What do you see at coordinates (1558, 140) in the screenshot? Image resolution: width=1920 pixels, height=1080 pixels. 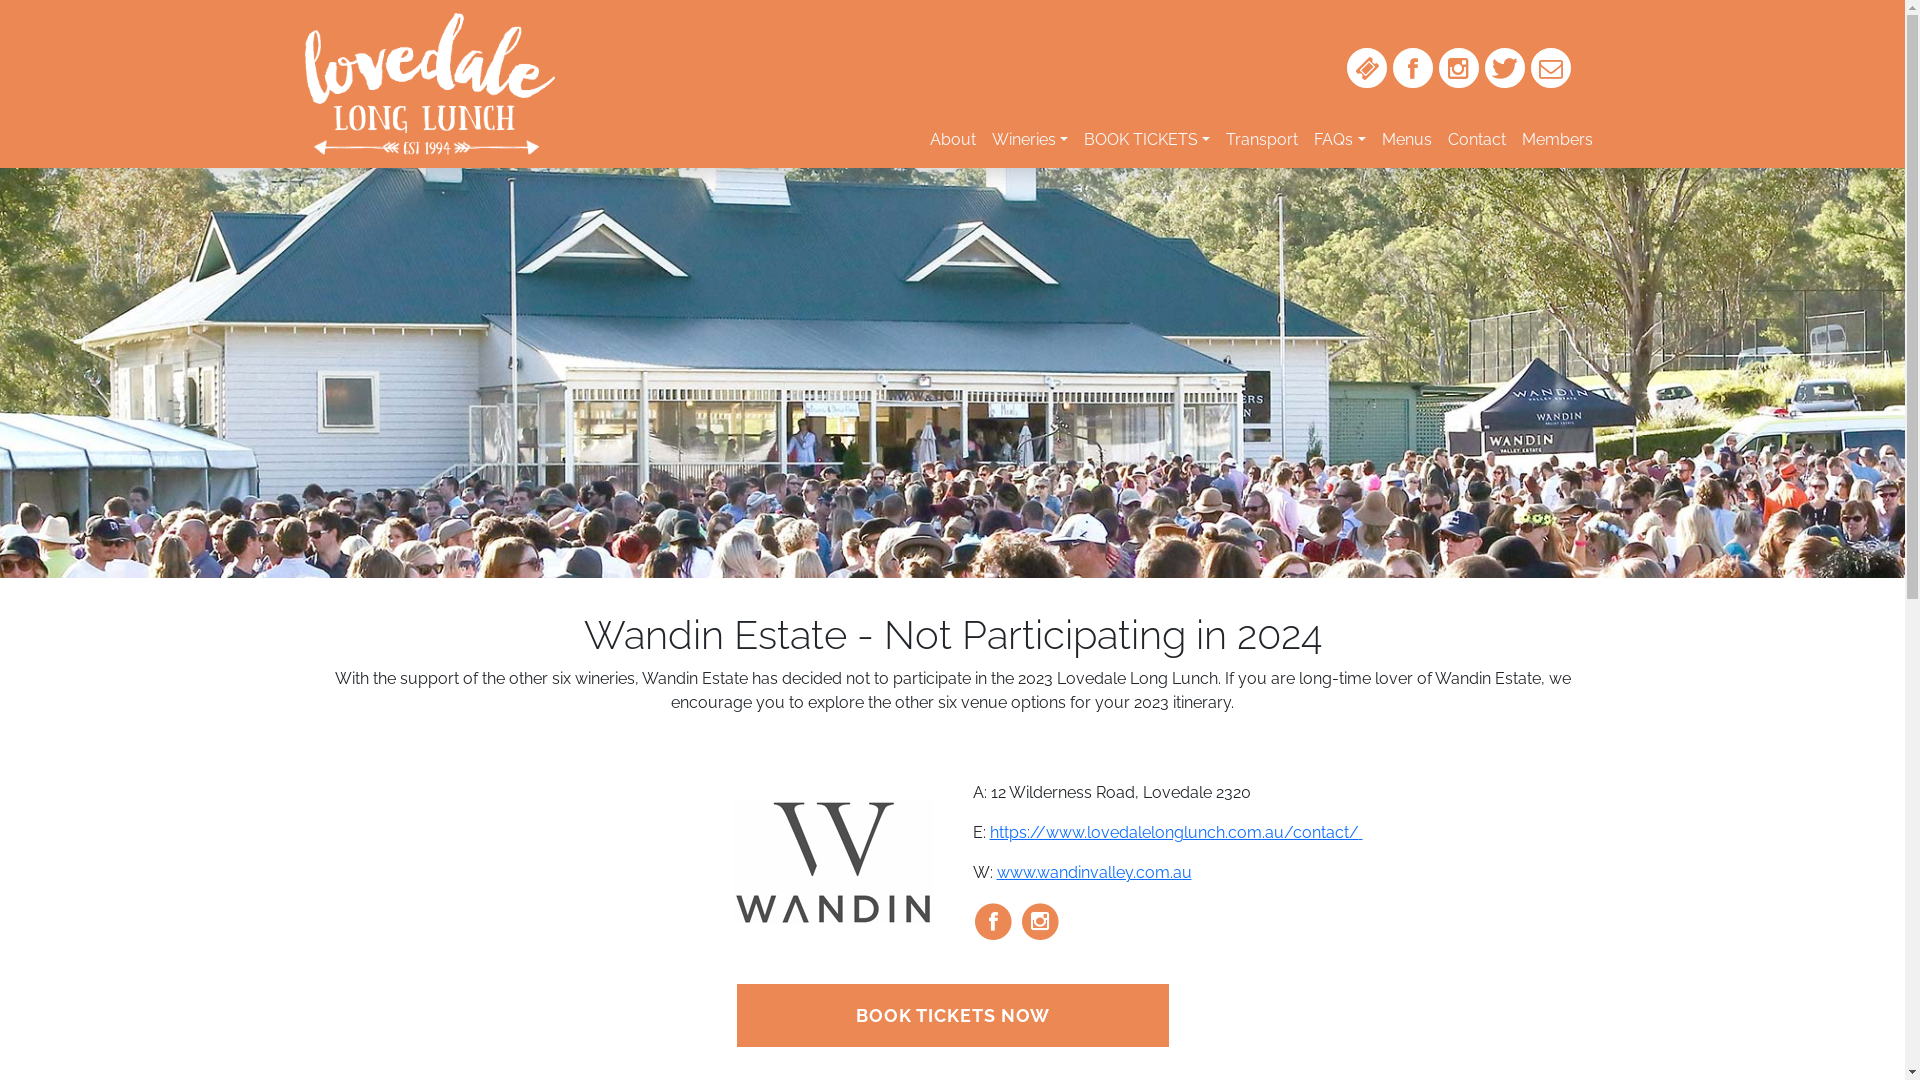 I see `Members` at bounding box center [1558, 140].